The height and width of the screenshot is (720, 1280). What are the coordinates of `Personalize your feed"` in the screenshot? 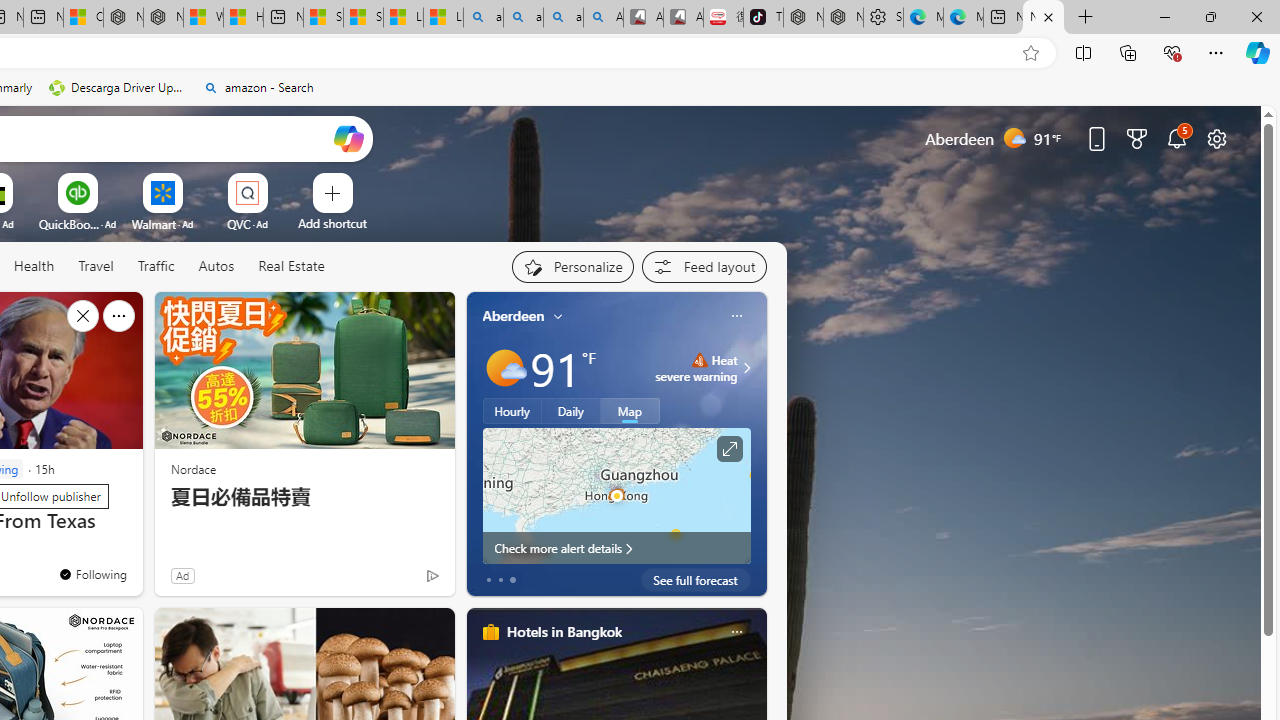 It's located at (572, 266).